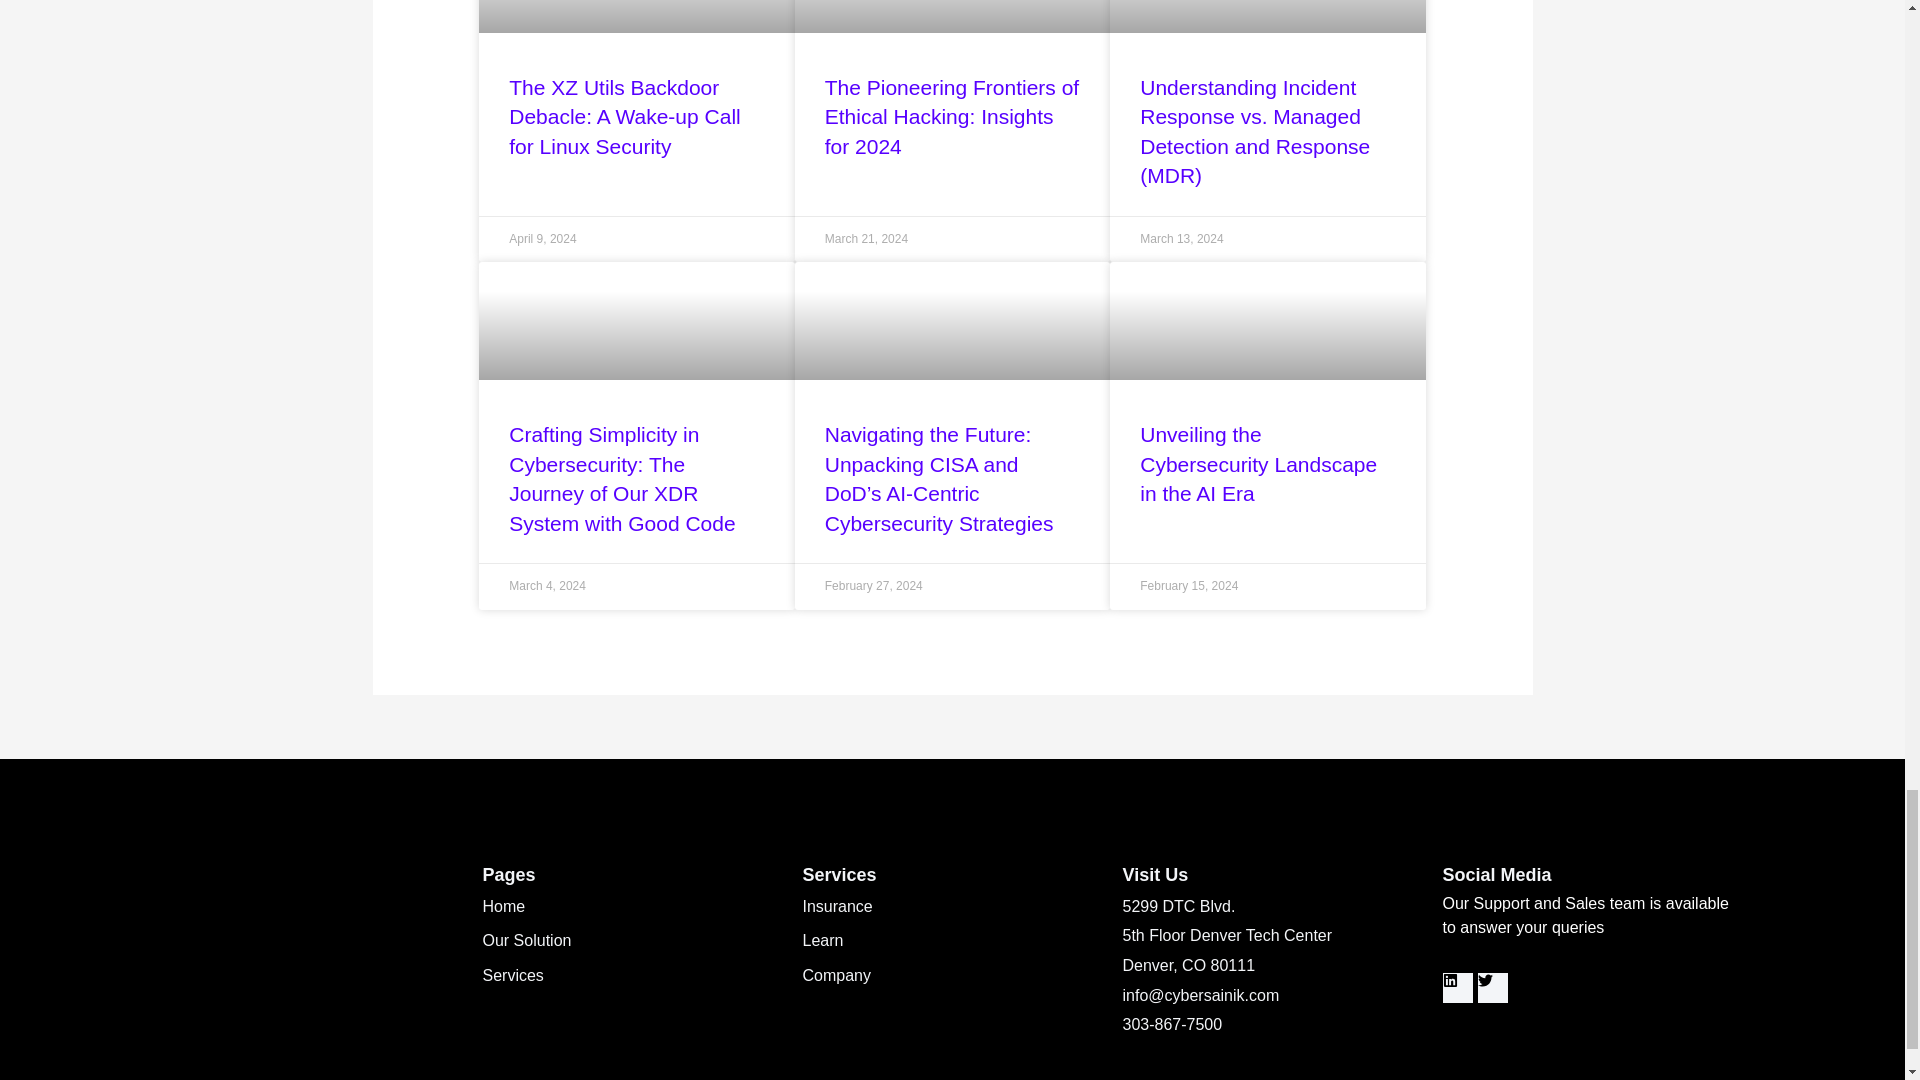  Describe the element at coordinates (1272, 907) in the screenshot. I see `5299 DTC Blvd.` at that location.